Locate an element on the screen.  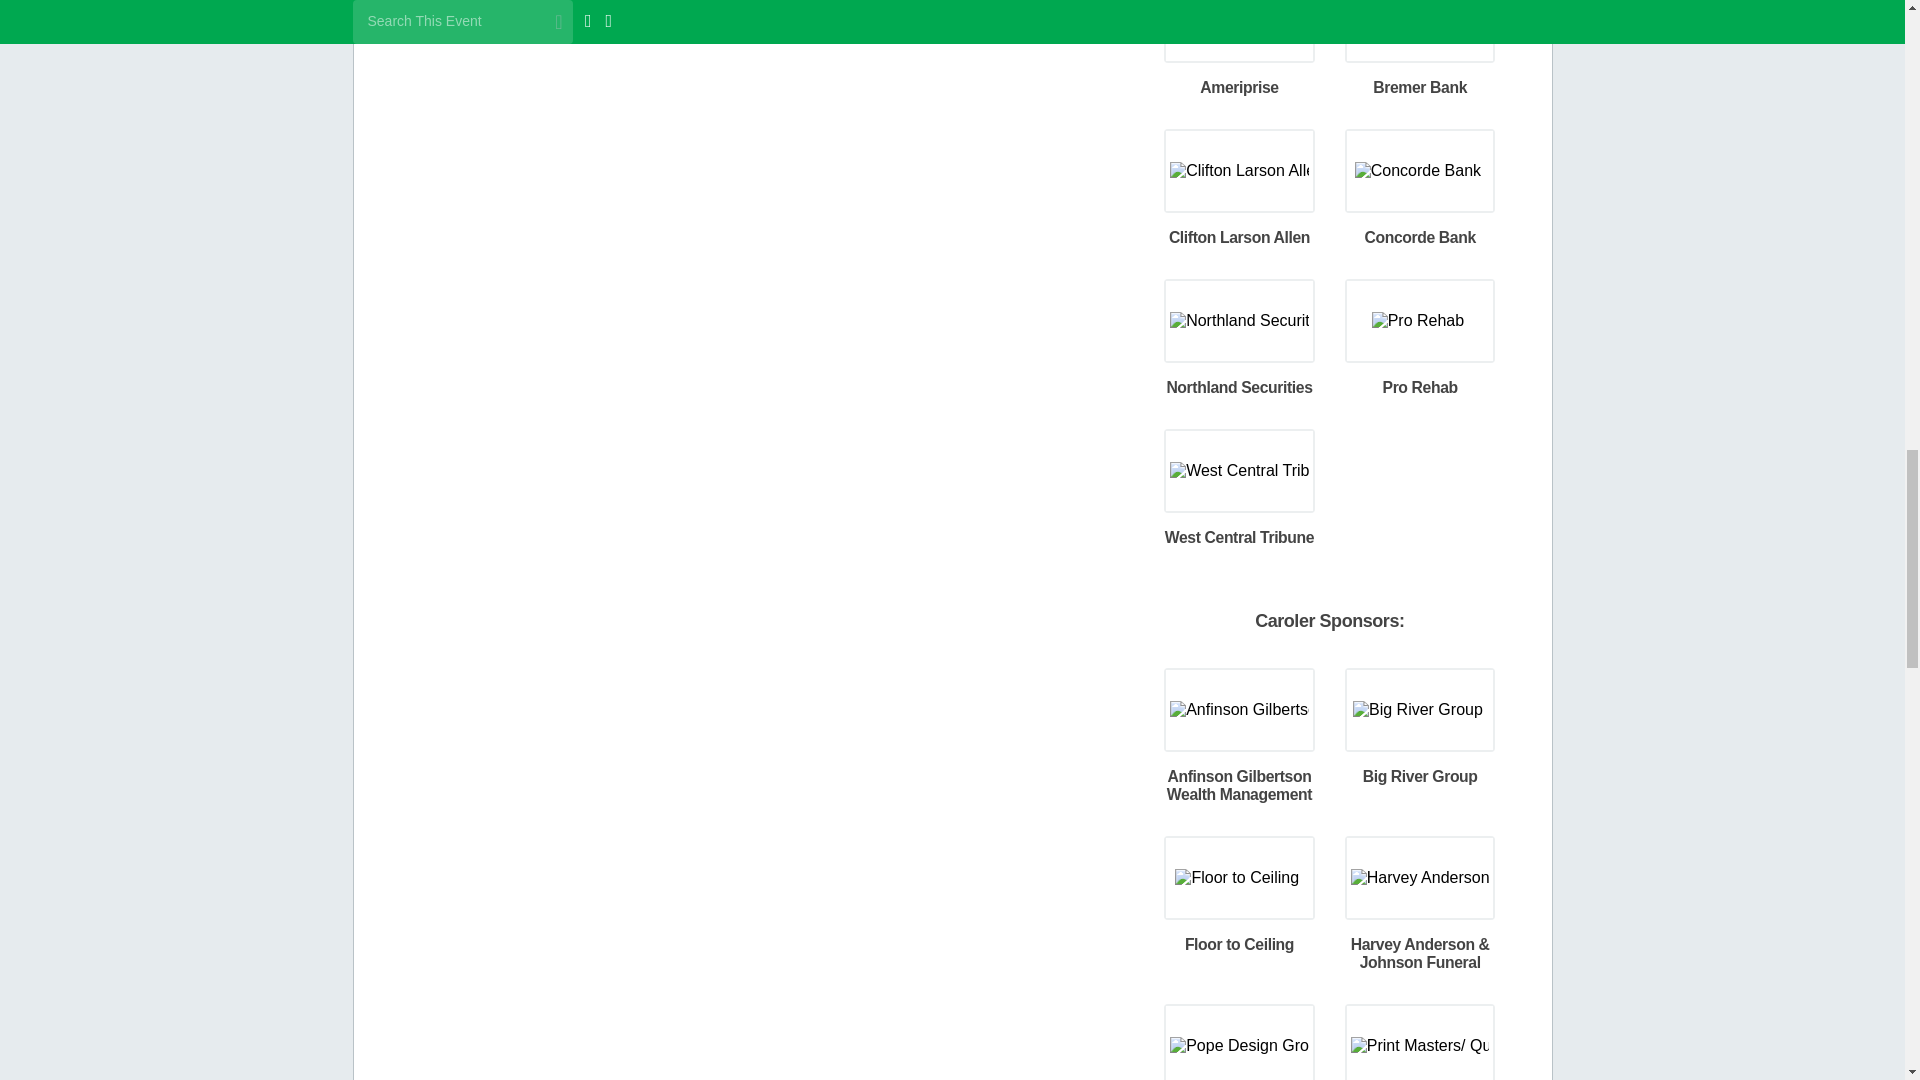
Pope Design Group is located at coordinates (1241, 1044).